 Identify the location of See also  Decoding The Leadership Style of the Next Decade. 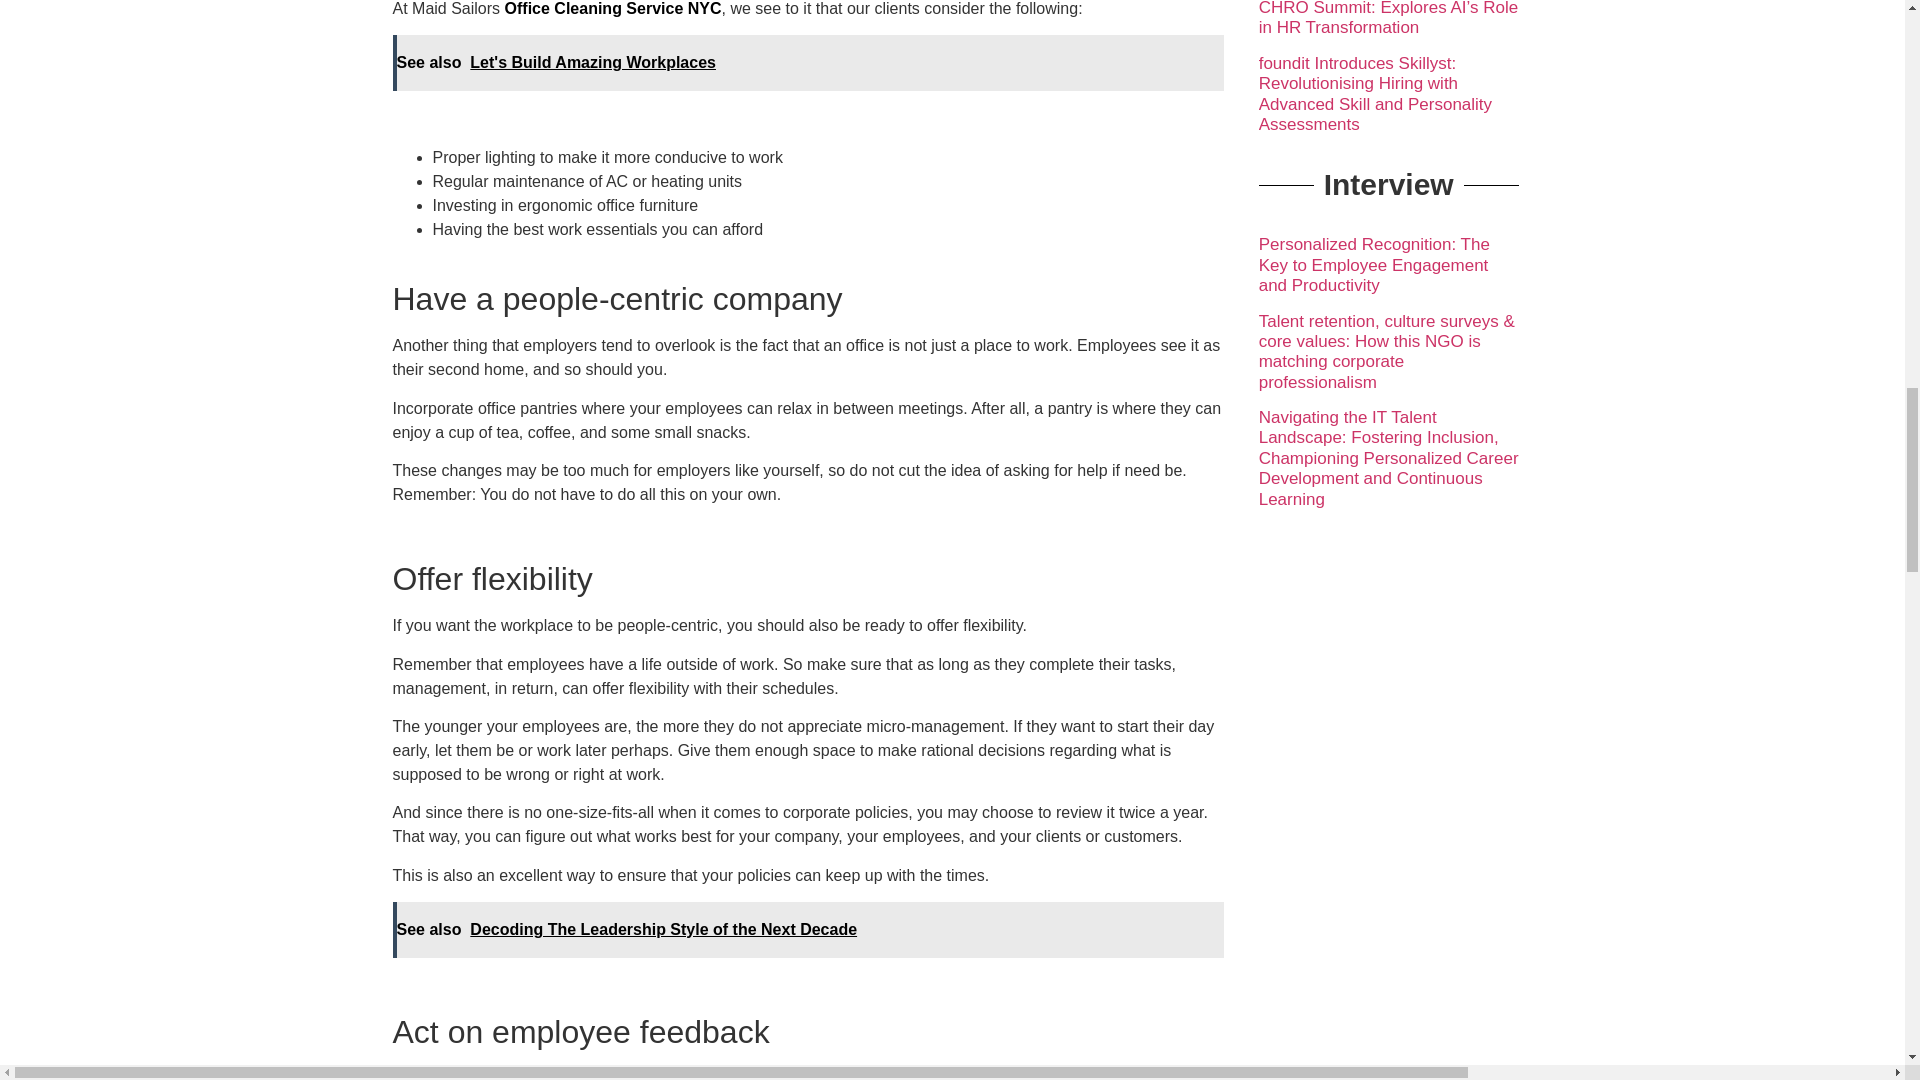
(807, 929).